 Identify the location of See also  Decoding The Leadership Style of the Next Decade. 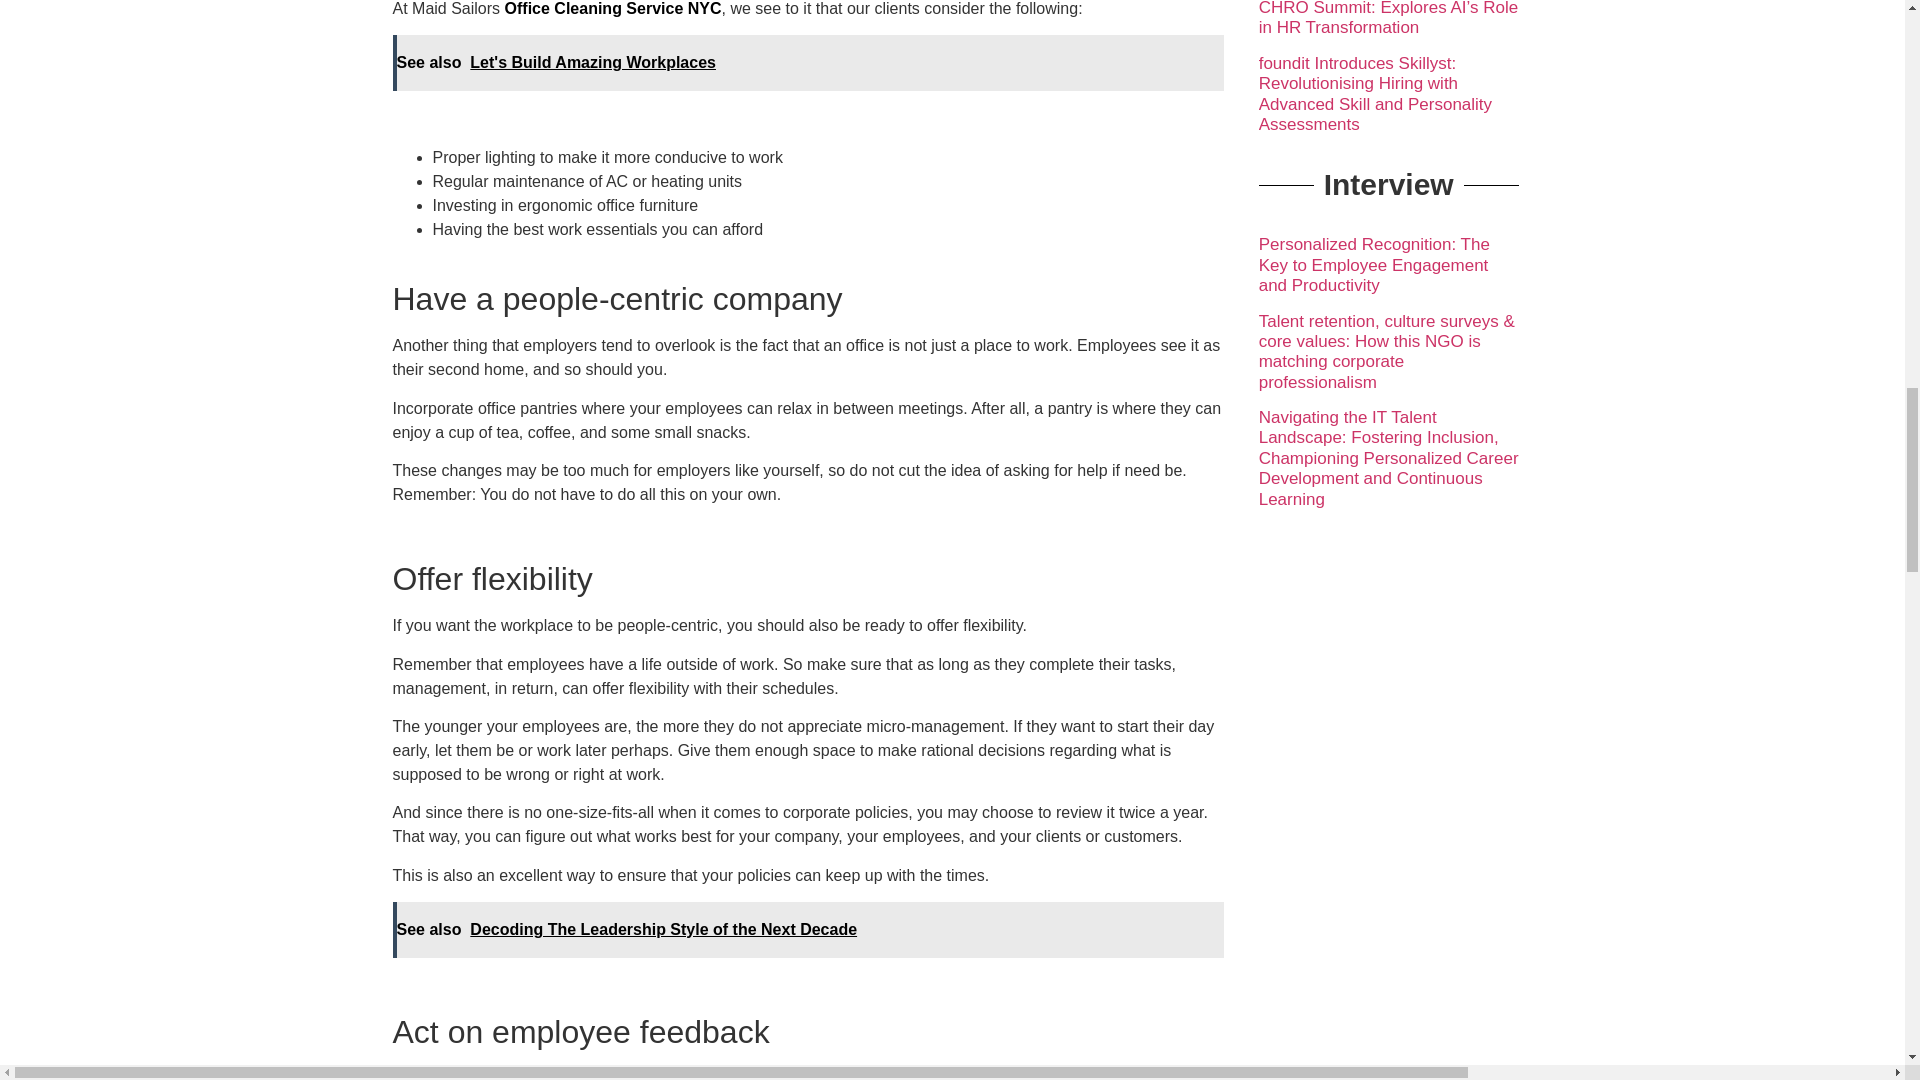
(807, 929).